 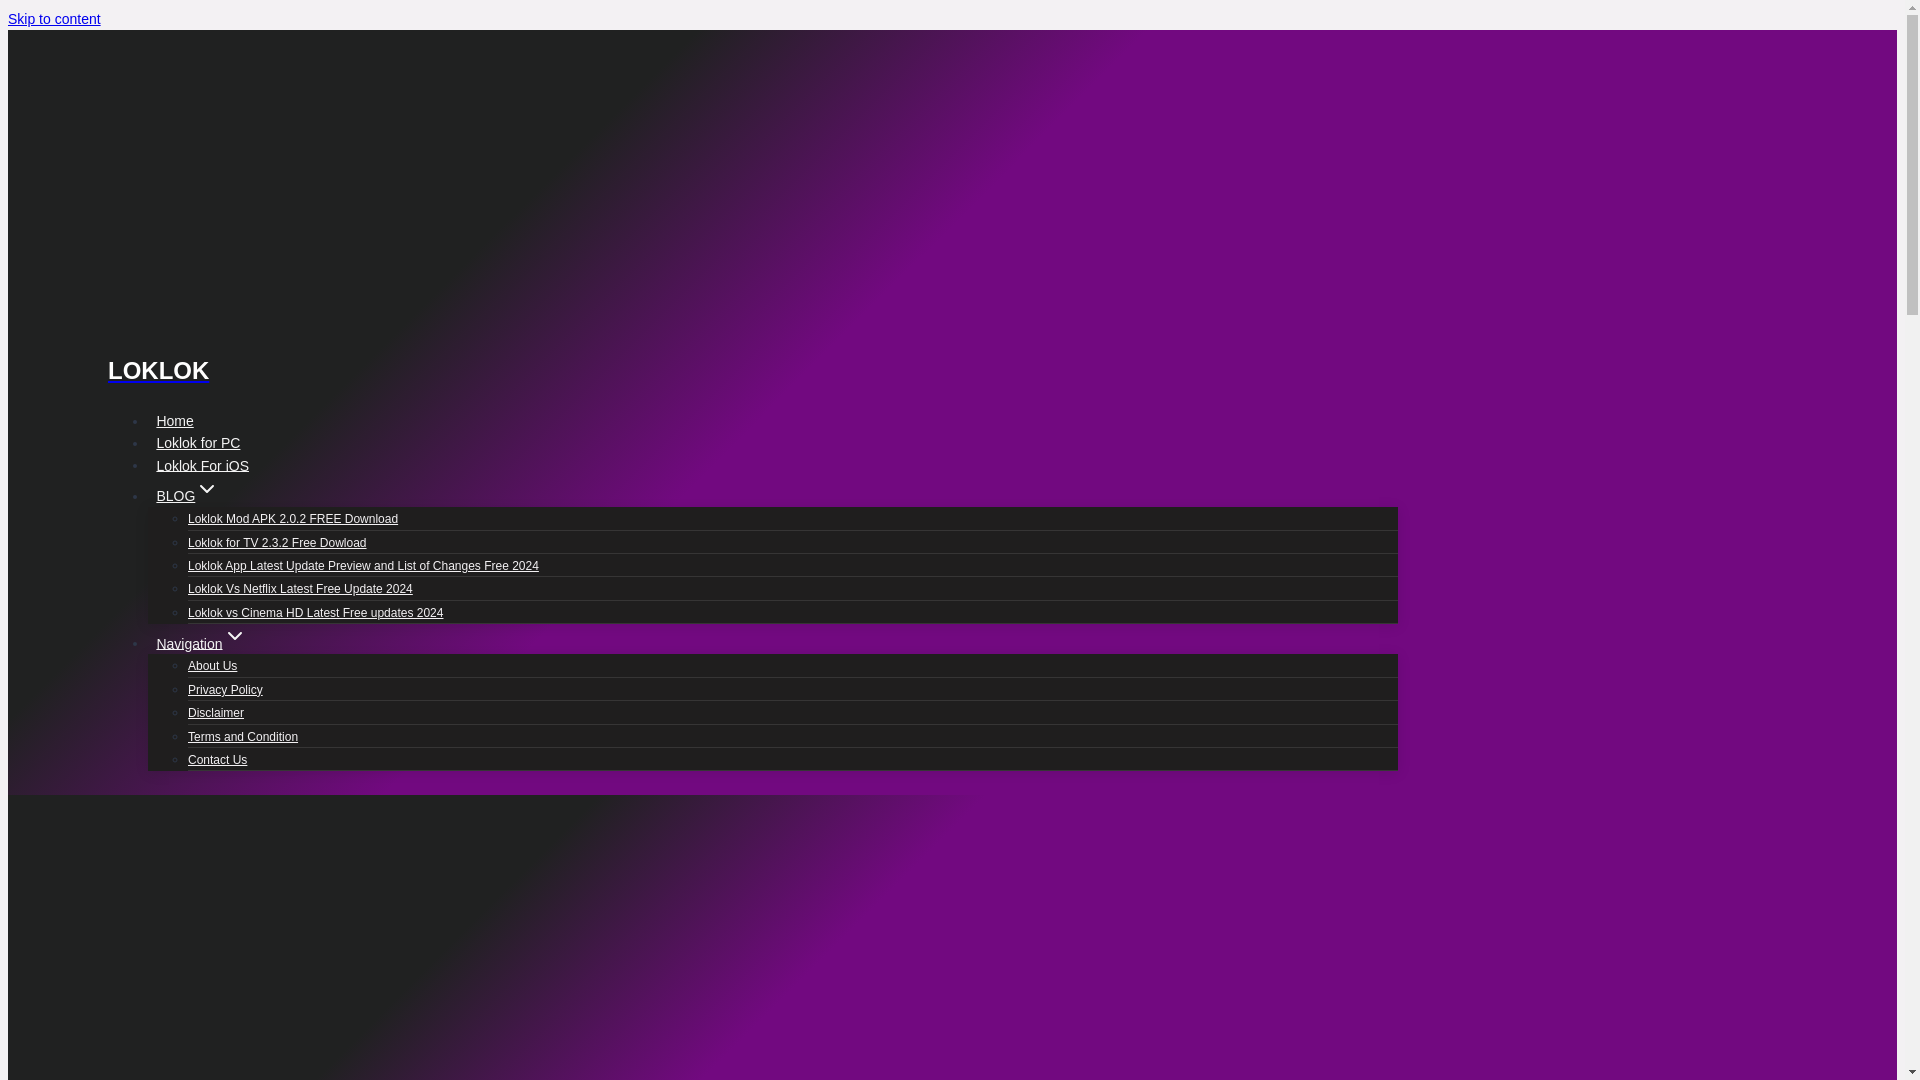 I want to click on Loklok Vs Netflix Latest Free Update 2024, so click(x=300, y=589).